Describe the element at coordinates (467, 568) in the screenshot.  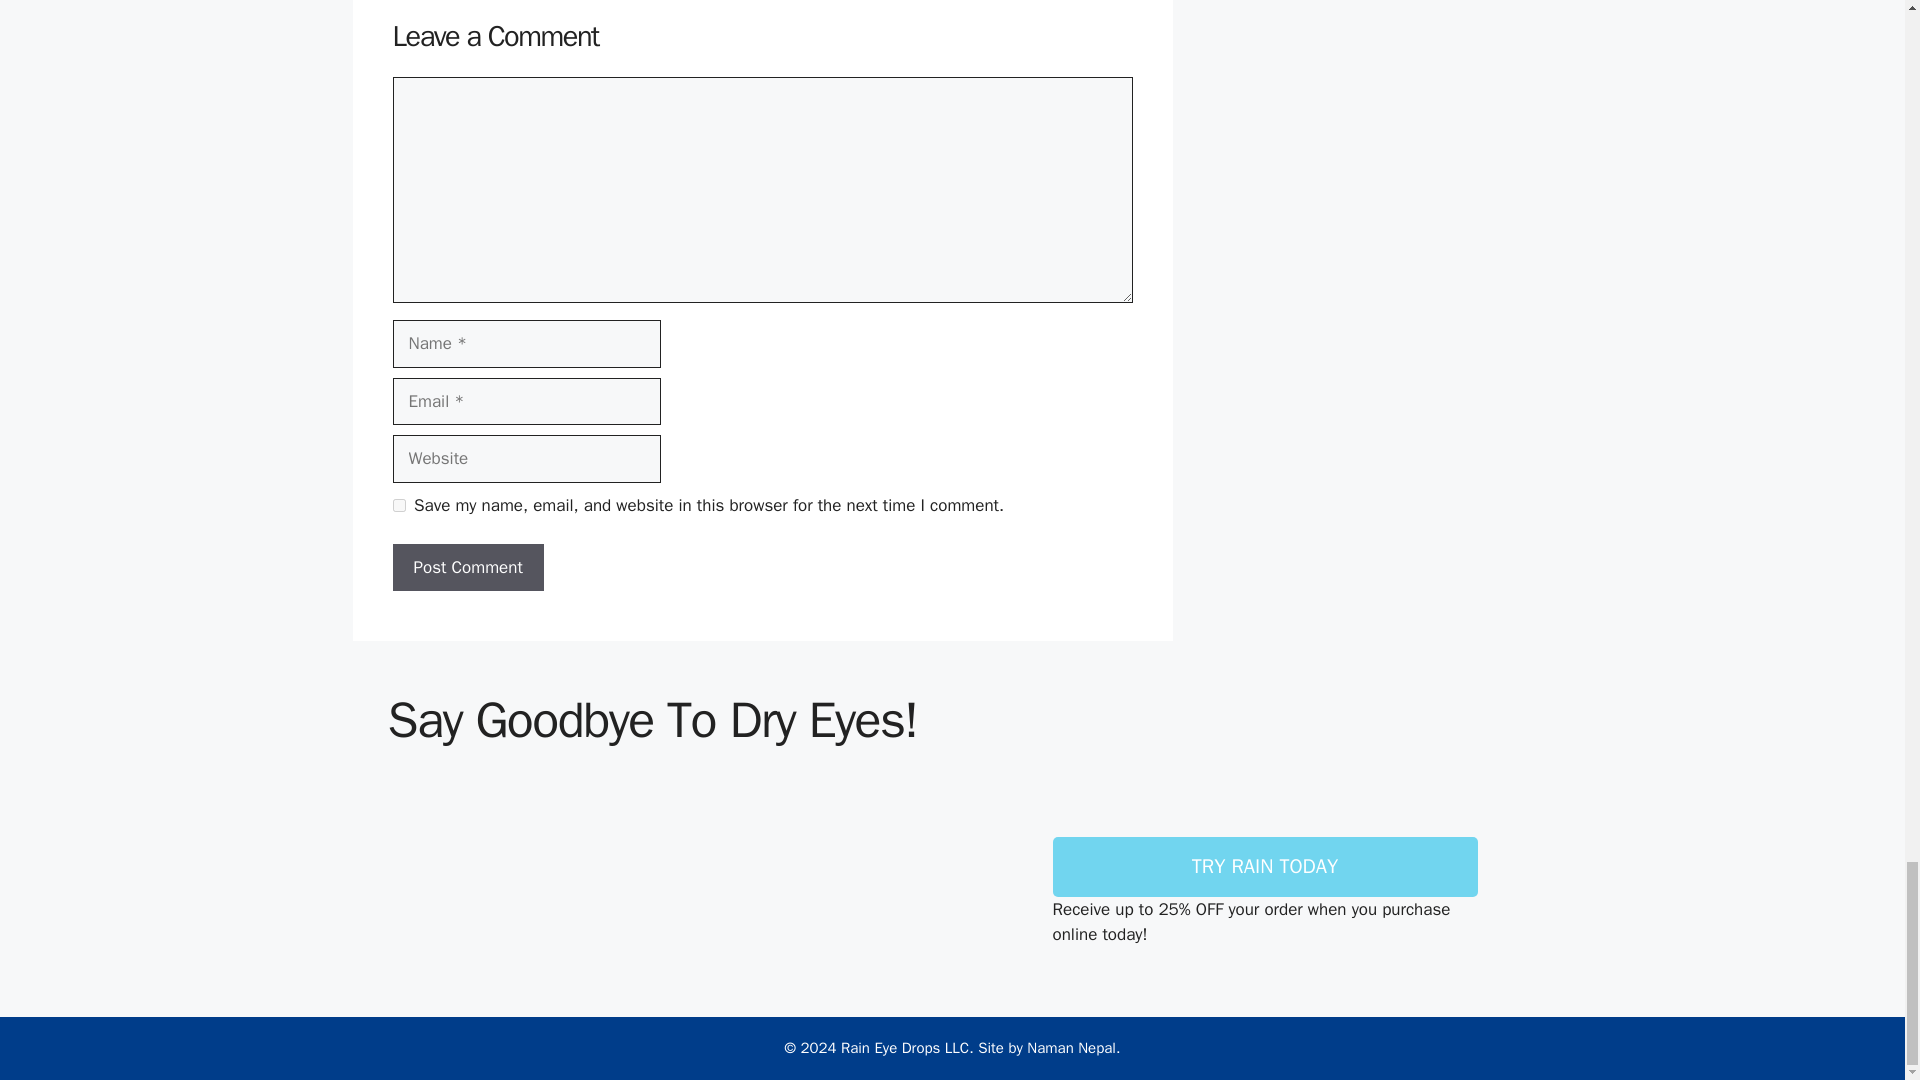
I see `Post Comment` at that location.